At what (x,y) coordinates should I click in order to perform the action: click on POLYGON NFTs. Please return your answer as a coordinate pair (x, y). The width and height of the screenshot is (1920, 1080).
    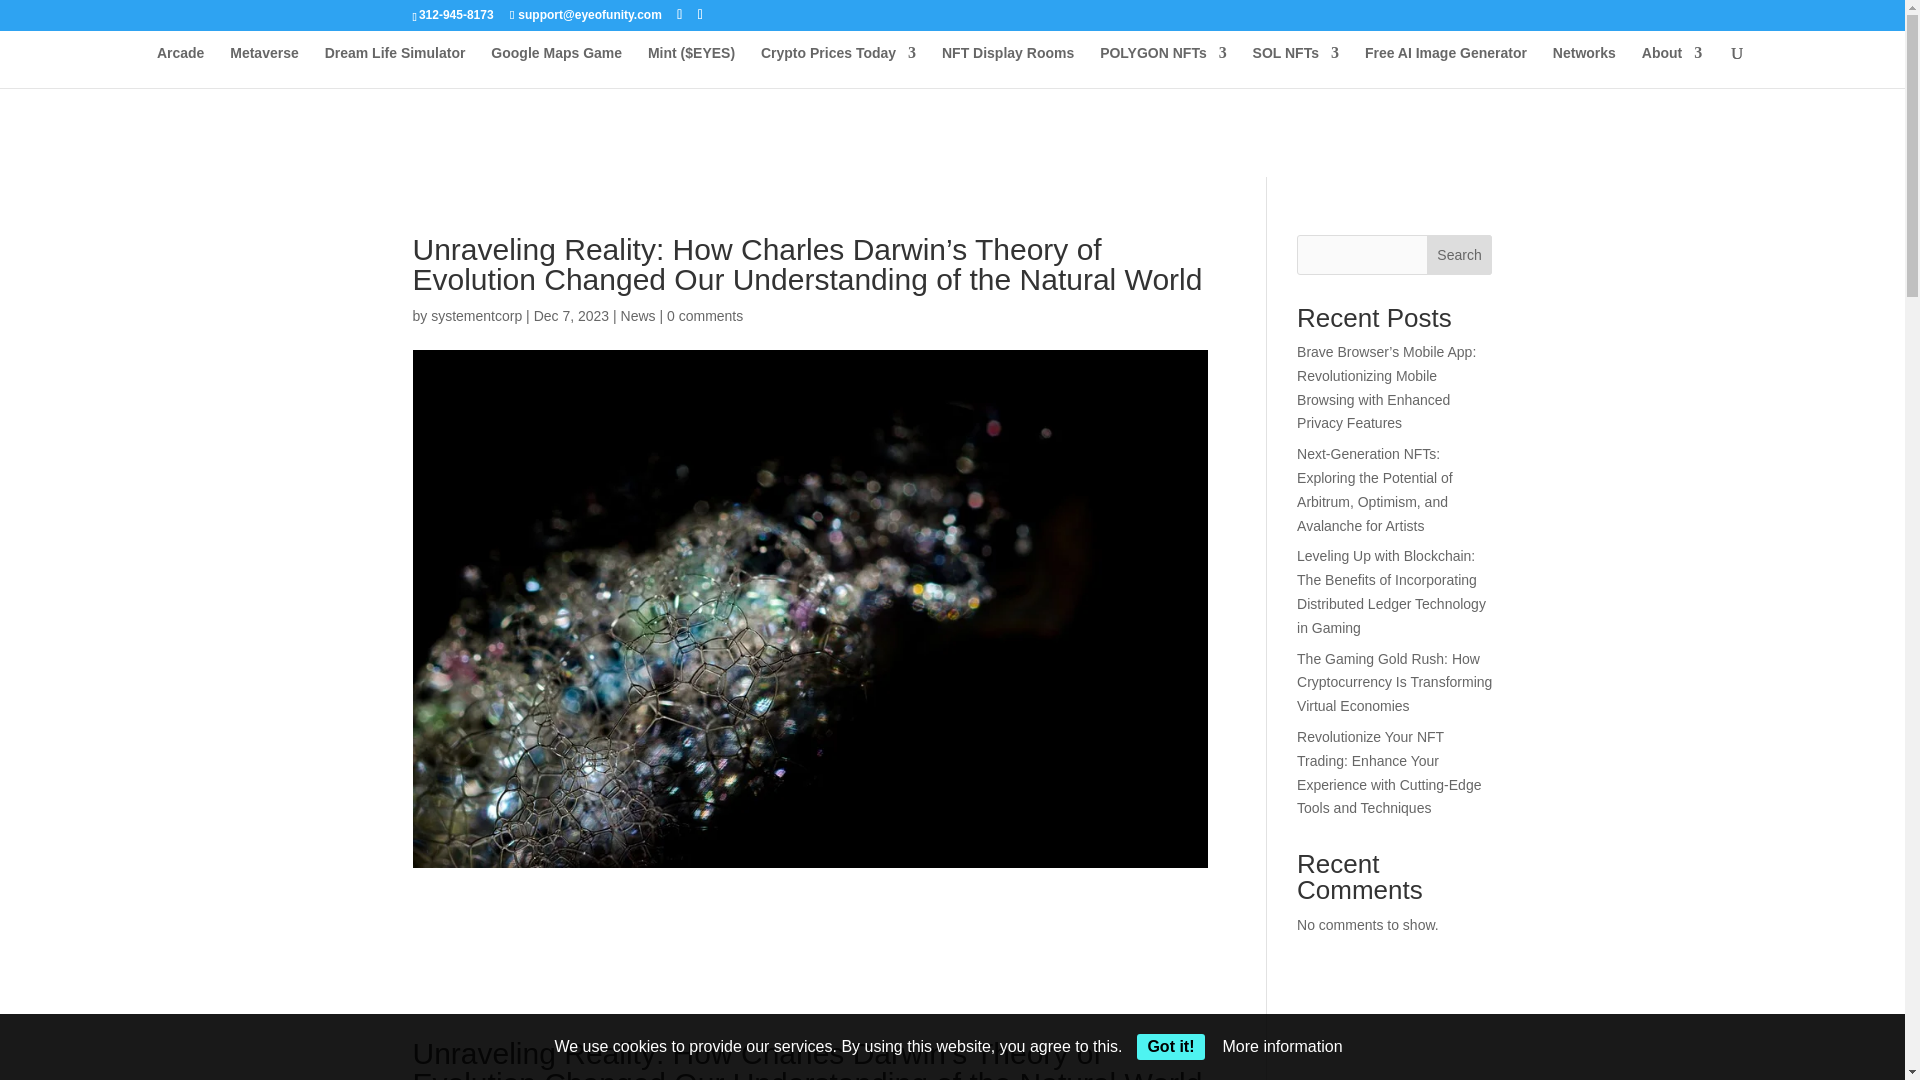
    Looking at the image, I should click on (1163, 66).